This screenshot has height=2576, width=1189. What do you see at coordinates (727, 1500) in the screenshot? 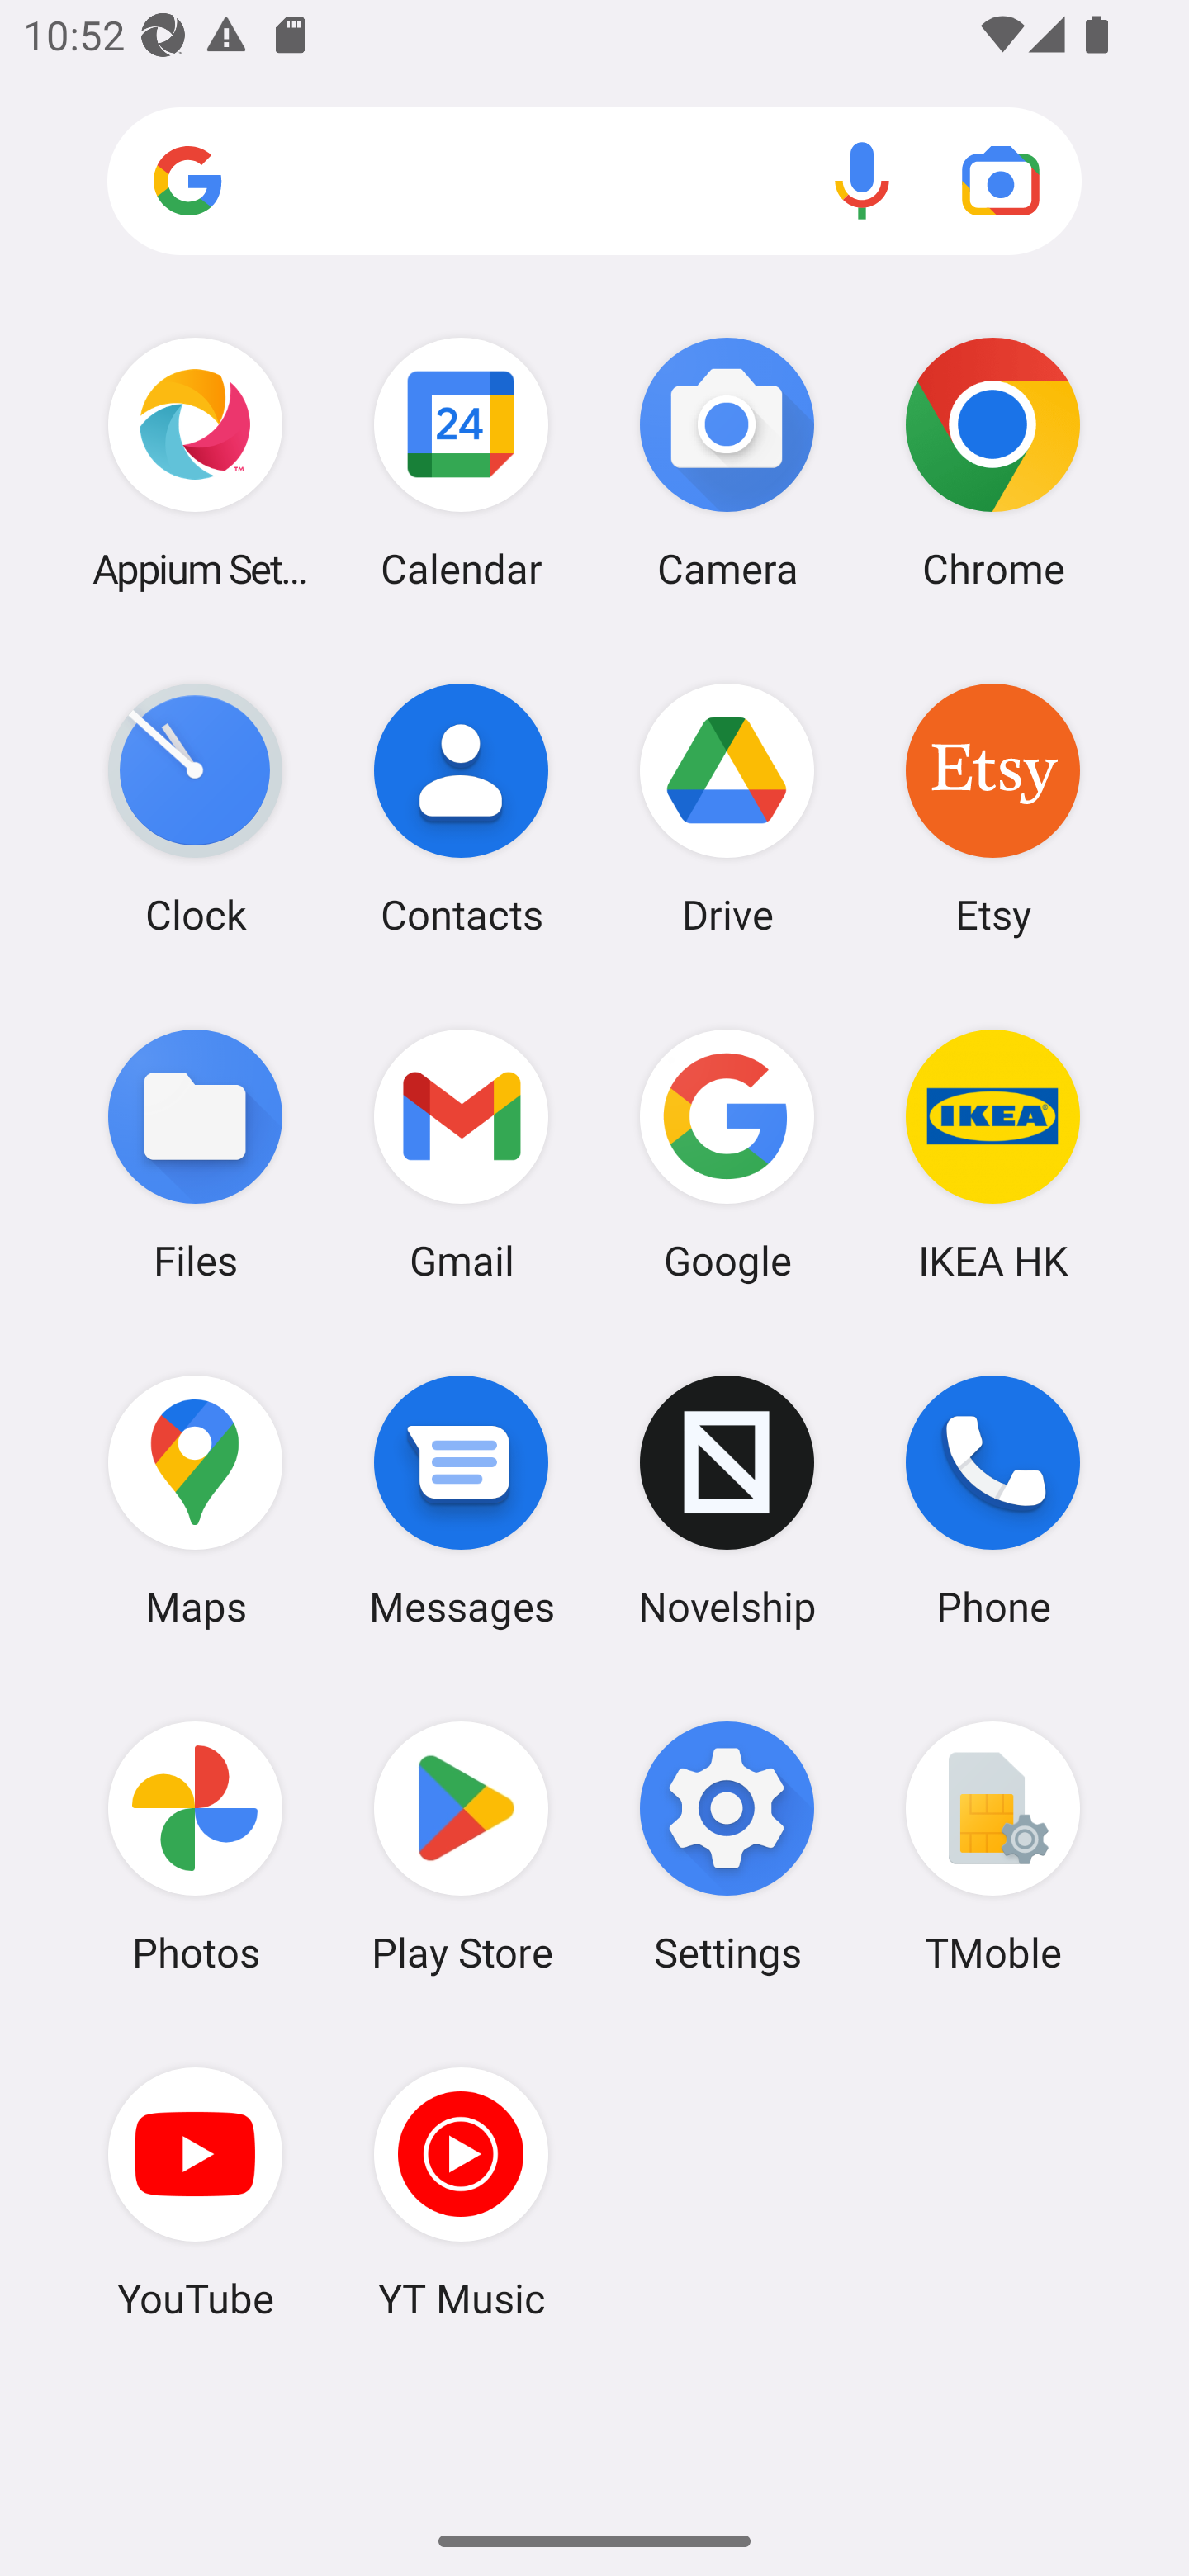
I see `Novelship` at bounding box center [727, 1500].